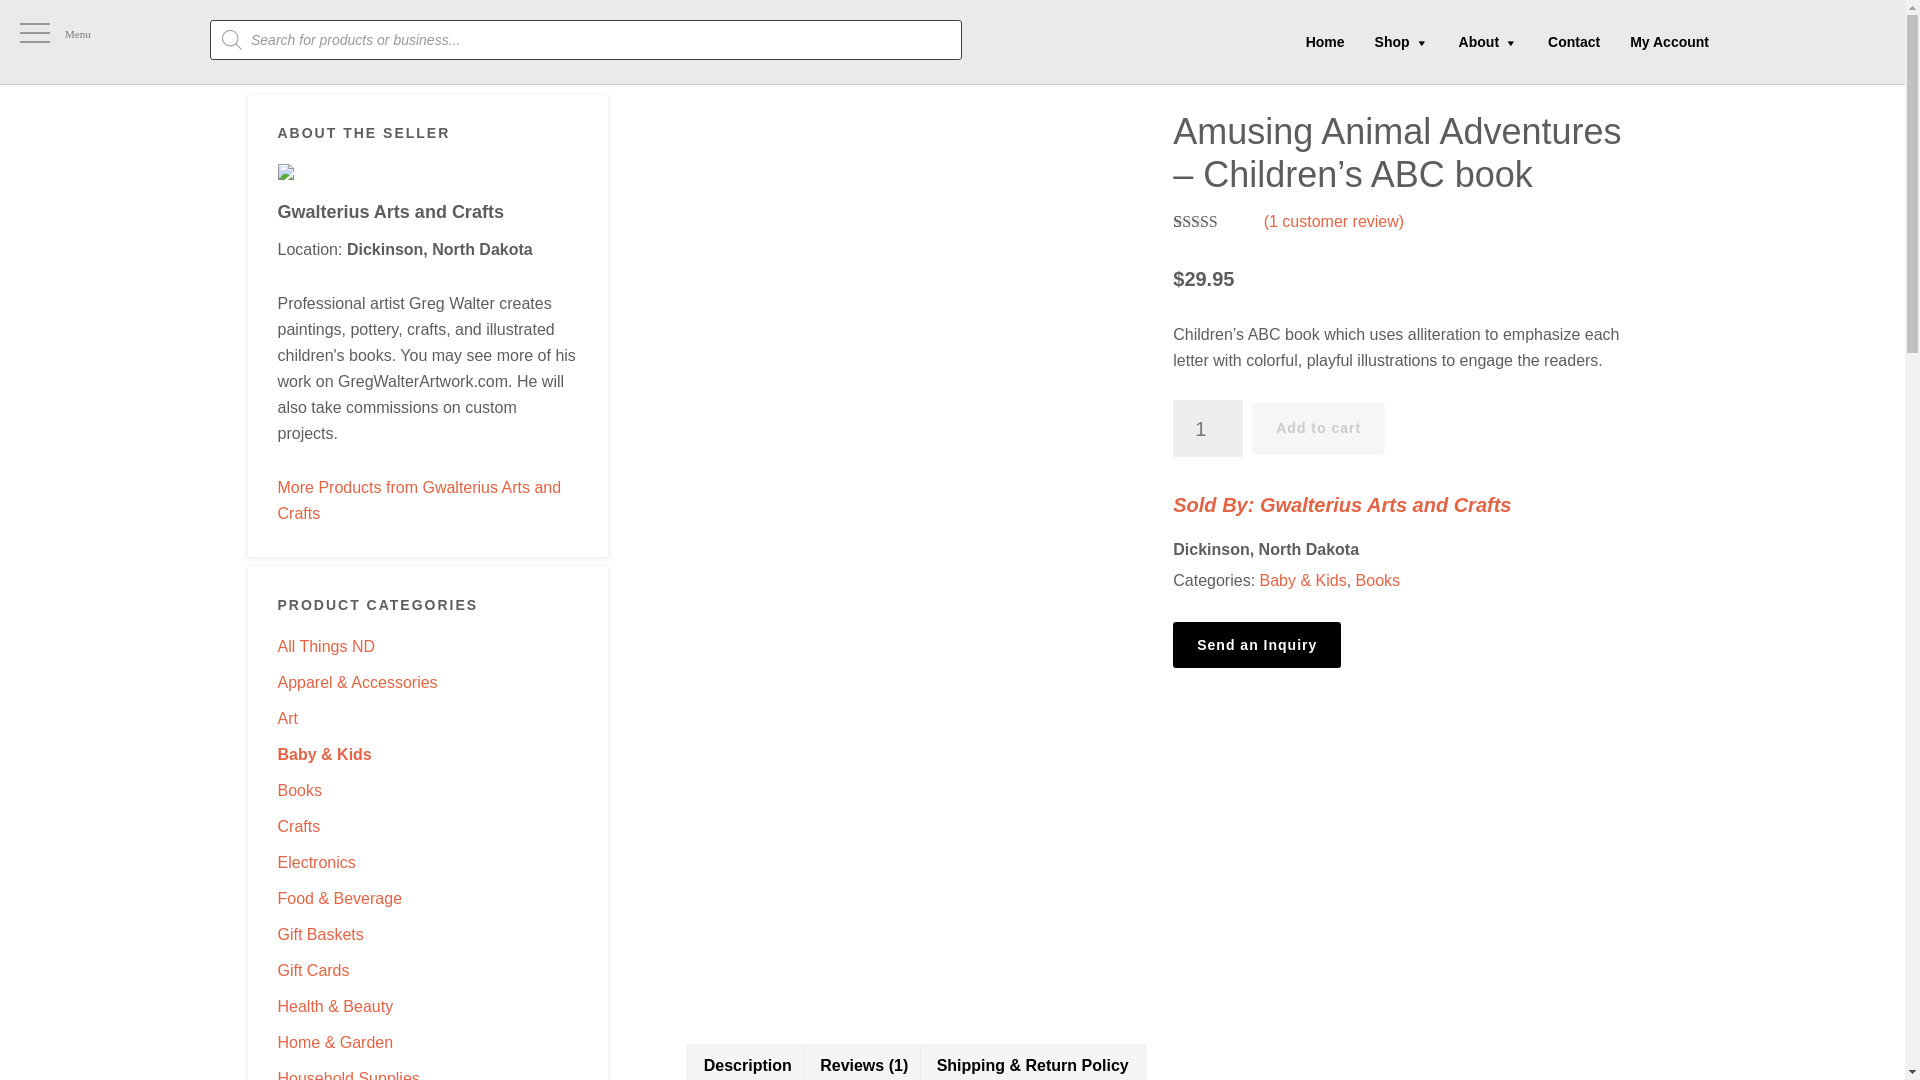 This screenshot has height=1080, width=1920. Describe the element at coordinates (288, 718) in the screenshot. I see `Art` at that location.